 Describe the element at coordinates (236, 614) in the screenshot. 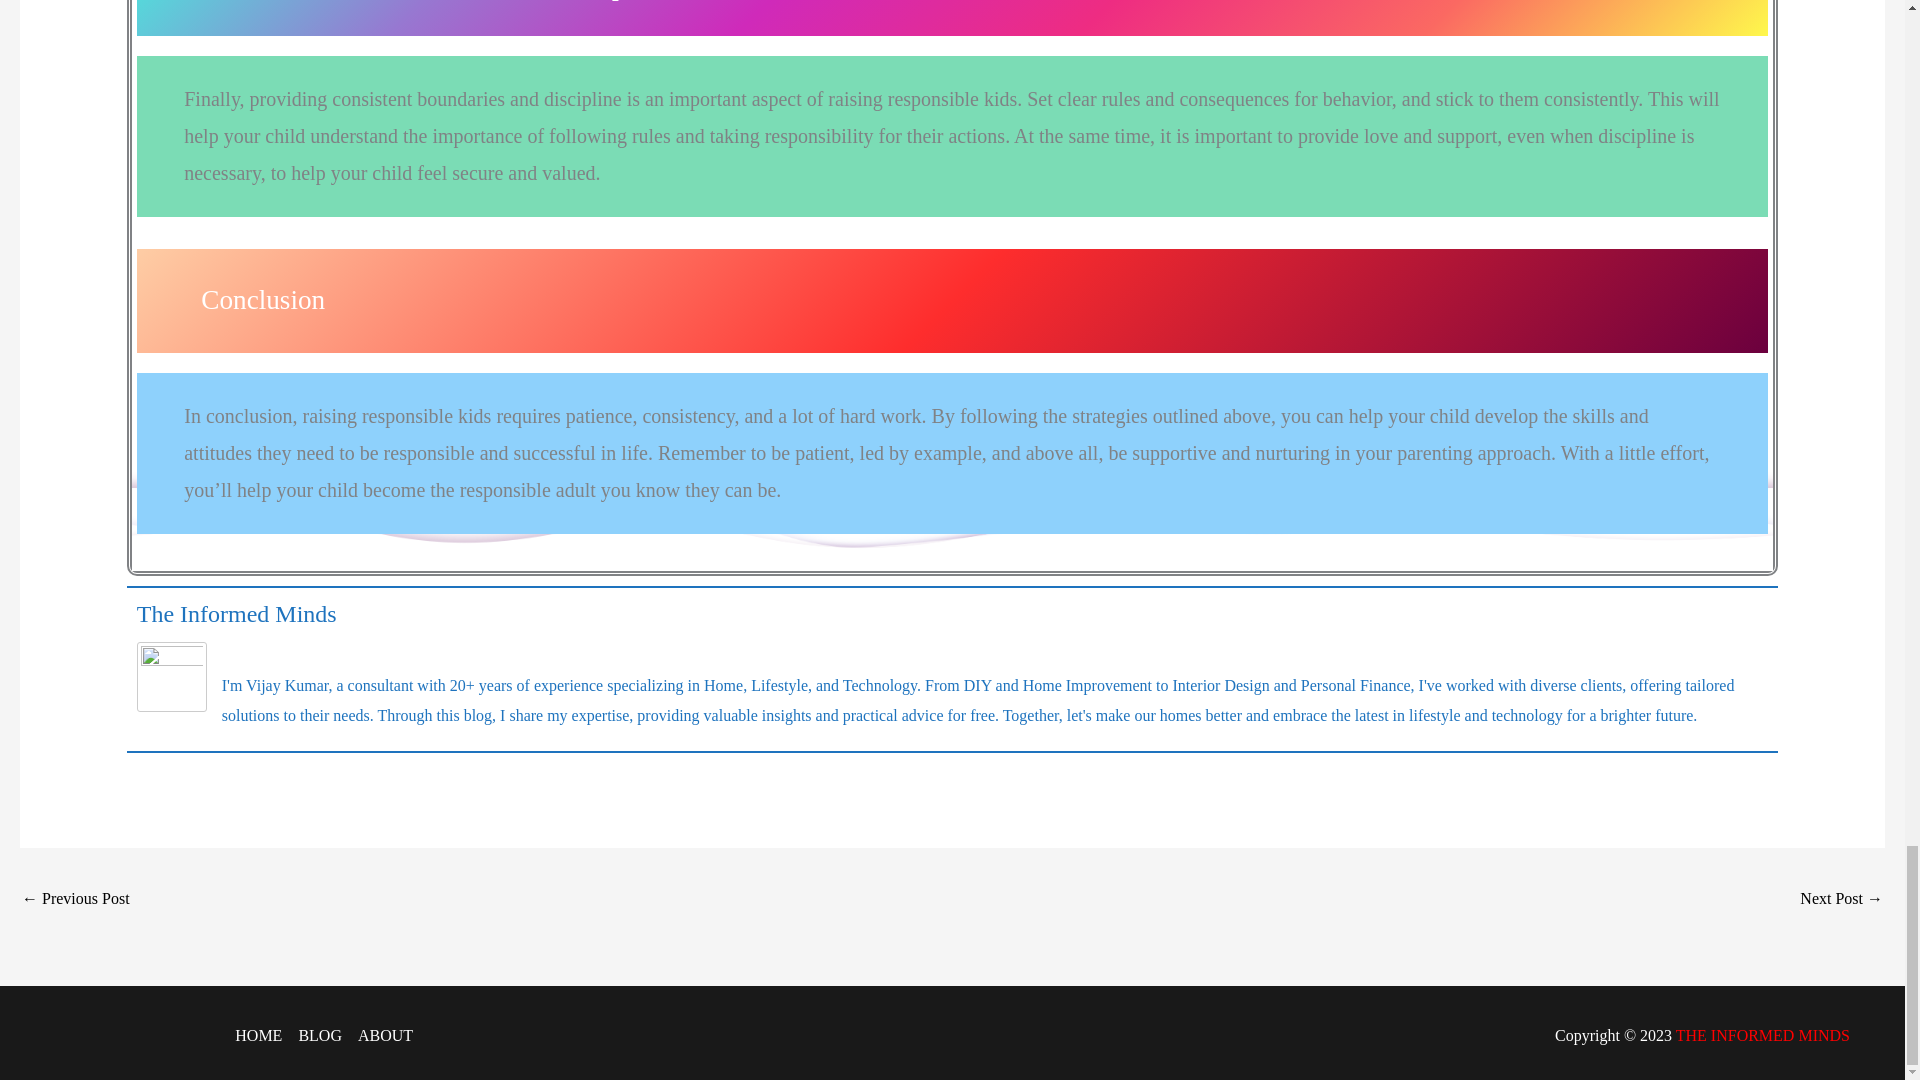

I see `All posts by The Informed Minds` at that location.